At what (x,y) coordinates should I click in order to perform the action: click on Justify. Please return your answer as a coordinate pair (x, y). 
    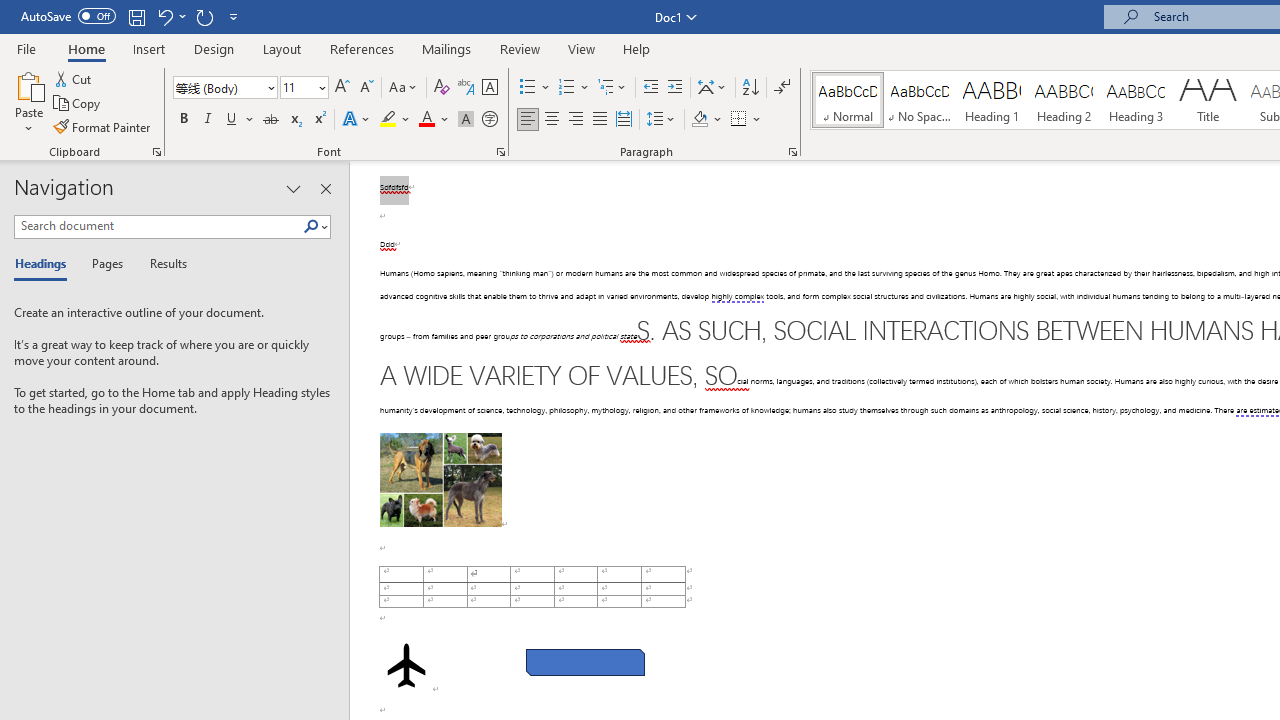
    Looking at the image, I should click on (599, 120).